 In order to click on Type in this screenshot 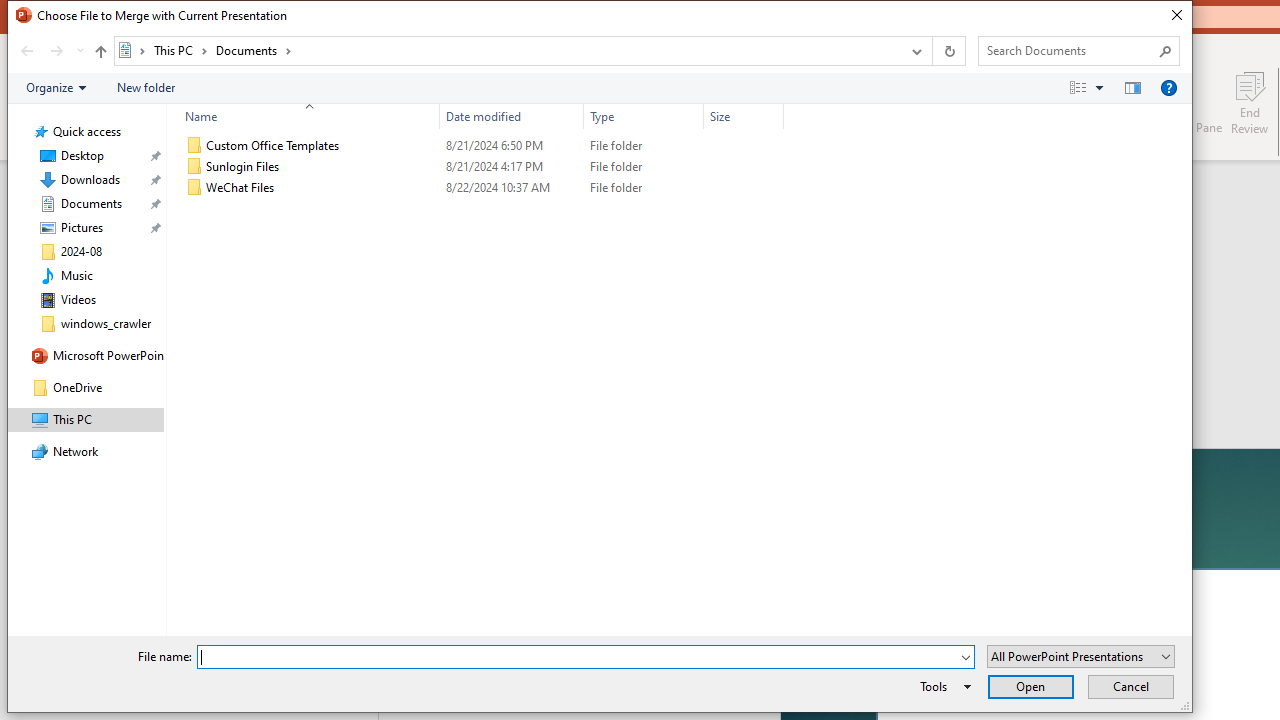, I will do `click(644, 188)`.